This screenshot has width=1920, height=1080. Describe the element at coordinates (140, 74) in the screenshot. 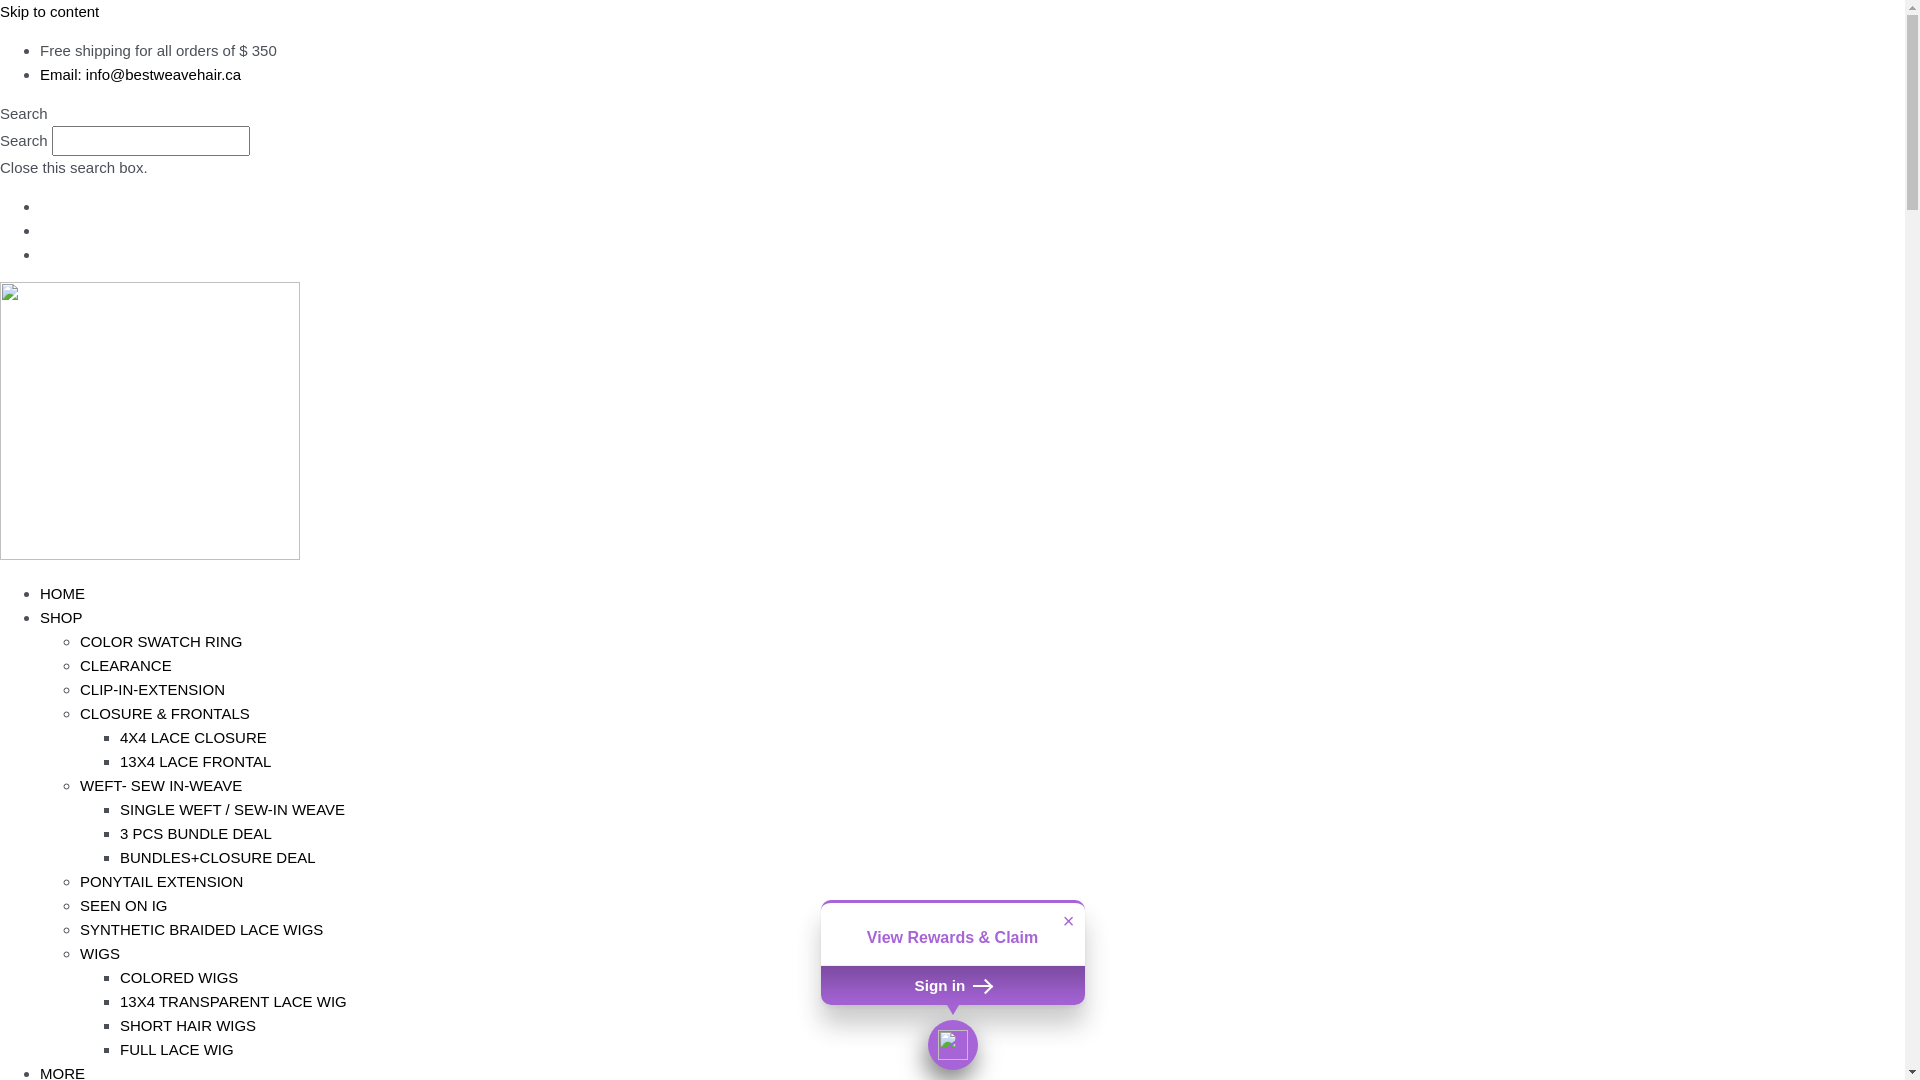

I see `Email: info@bestweavehair.ca` at that location.